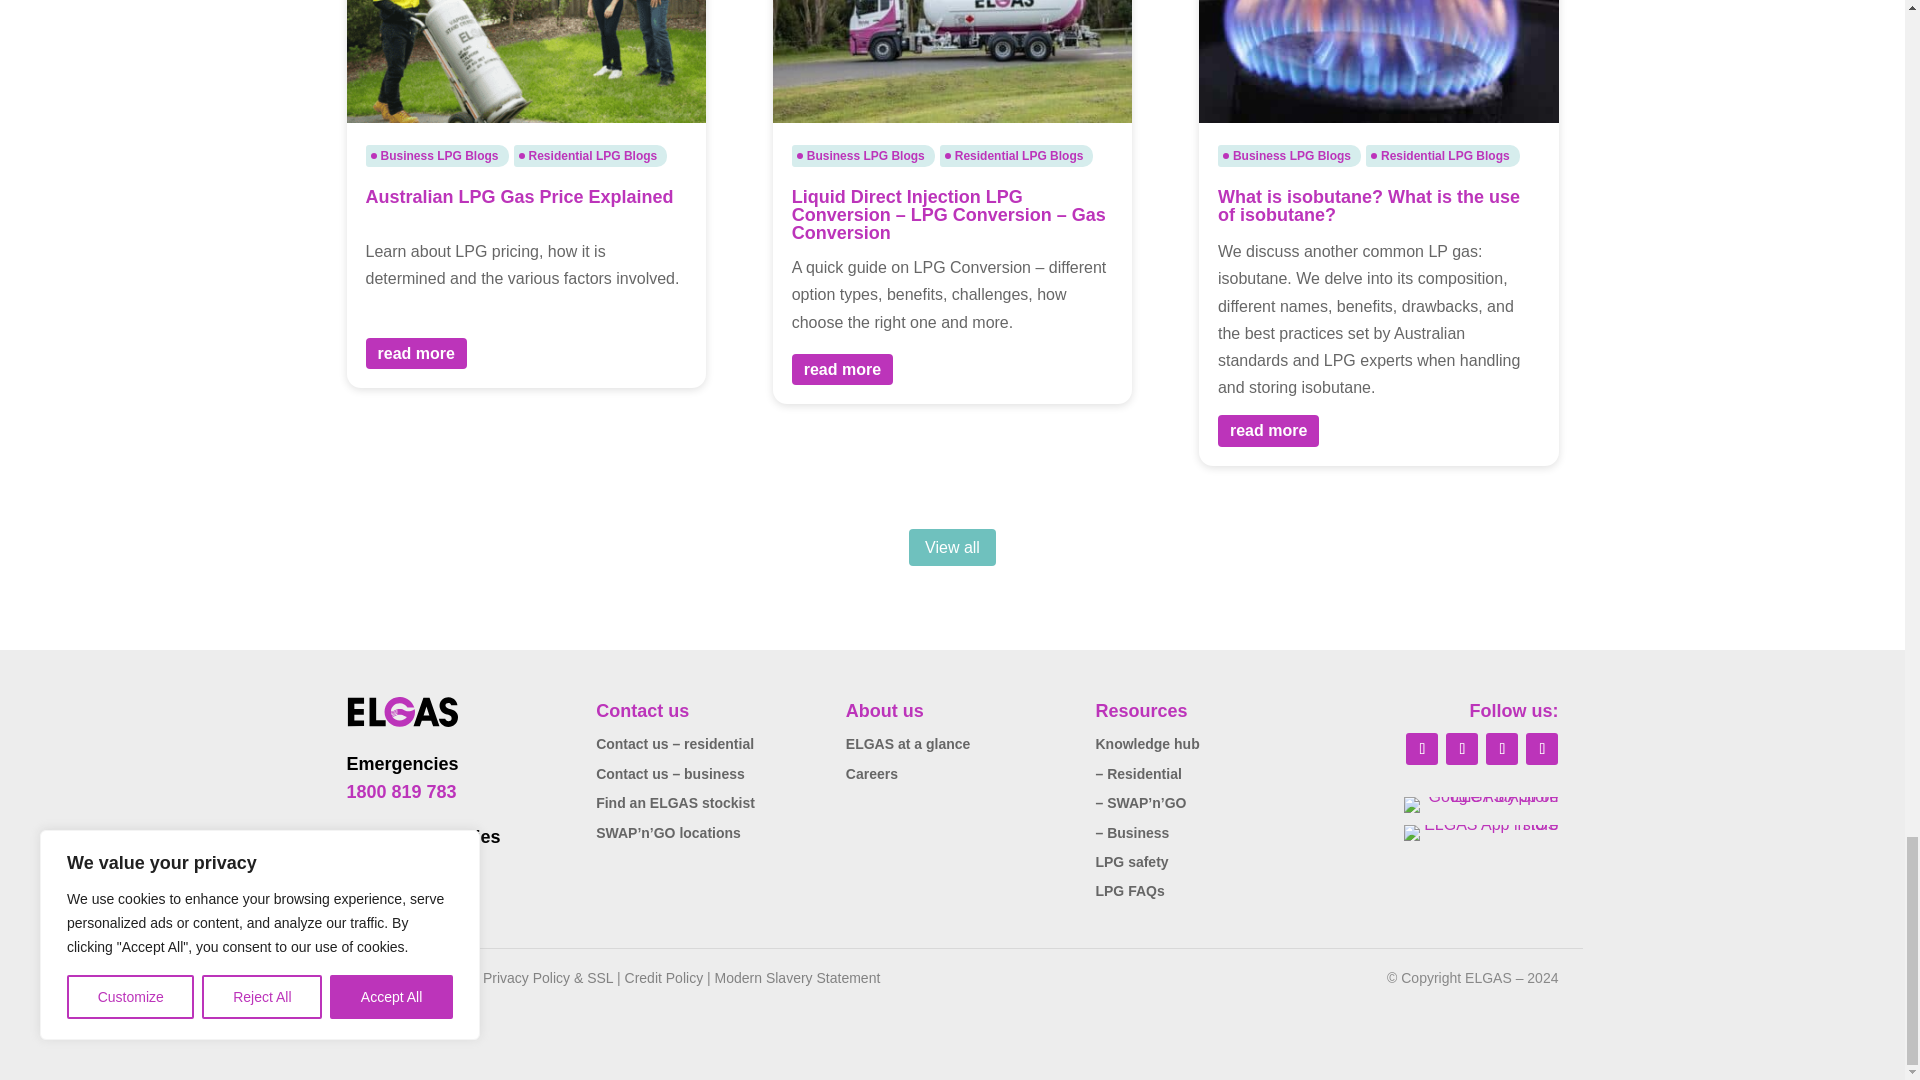  What do you see at coordinates (1542, 748) in the screenshot?
I see `Follow on Youtube` at bounding box center [1542, 748].